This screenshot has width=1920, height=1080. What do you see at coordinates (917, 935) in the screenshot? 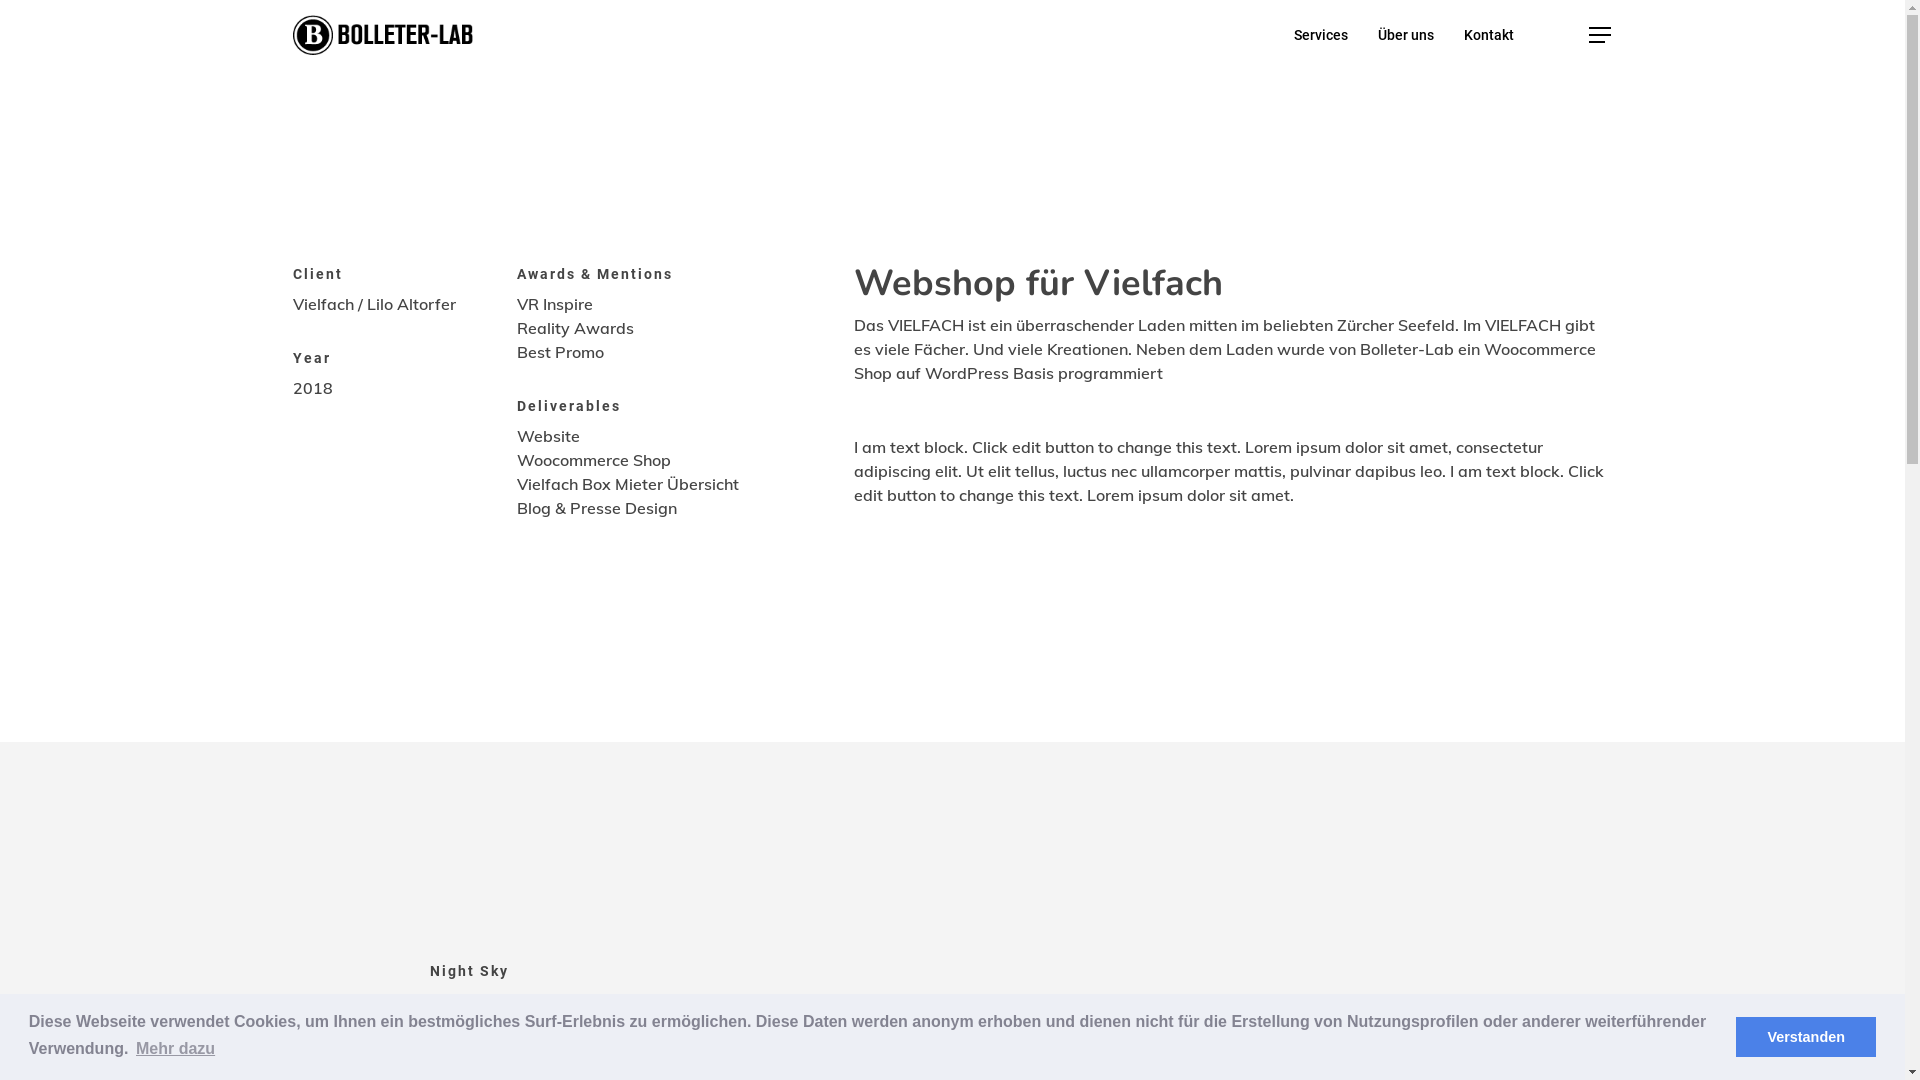
I see `linkedin` at bounding box center [917, 935].